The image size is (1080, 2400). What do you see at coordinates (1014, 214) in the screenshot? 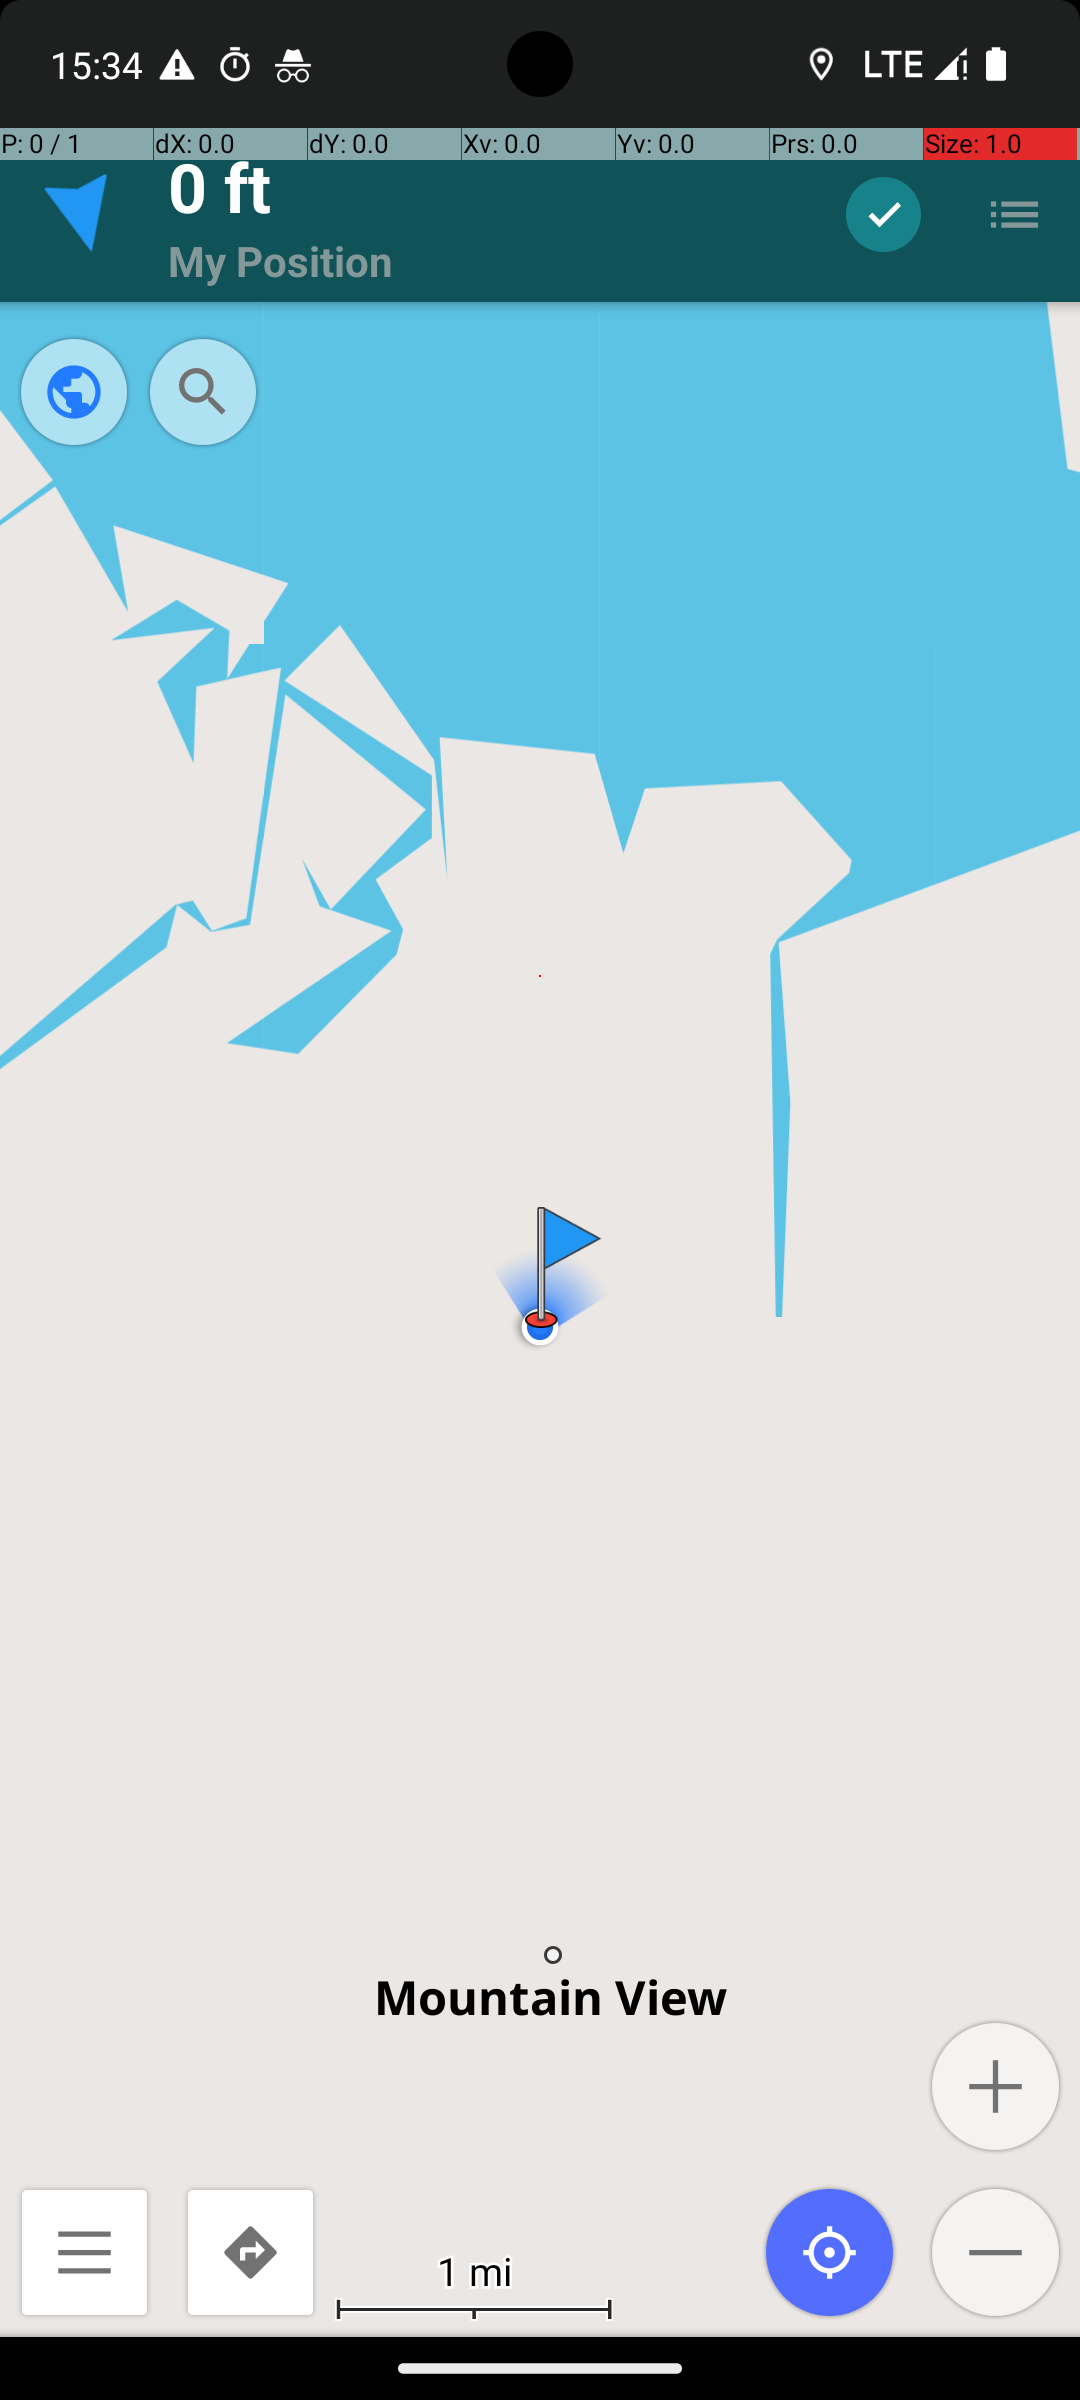
I see `More…` at bounding box center [1014, 214].